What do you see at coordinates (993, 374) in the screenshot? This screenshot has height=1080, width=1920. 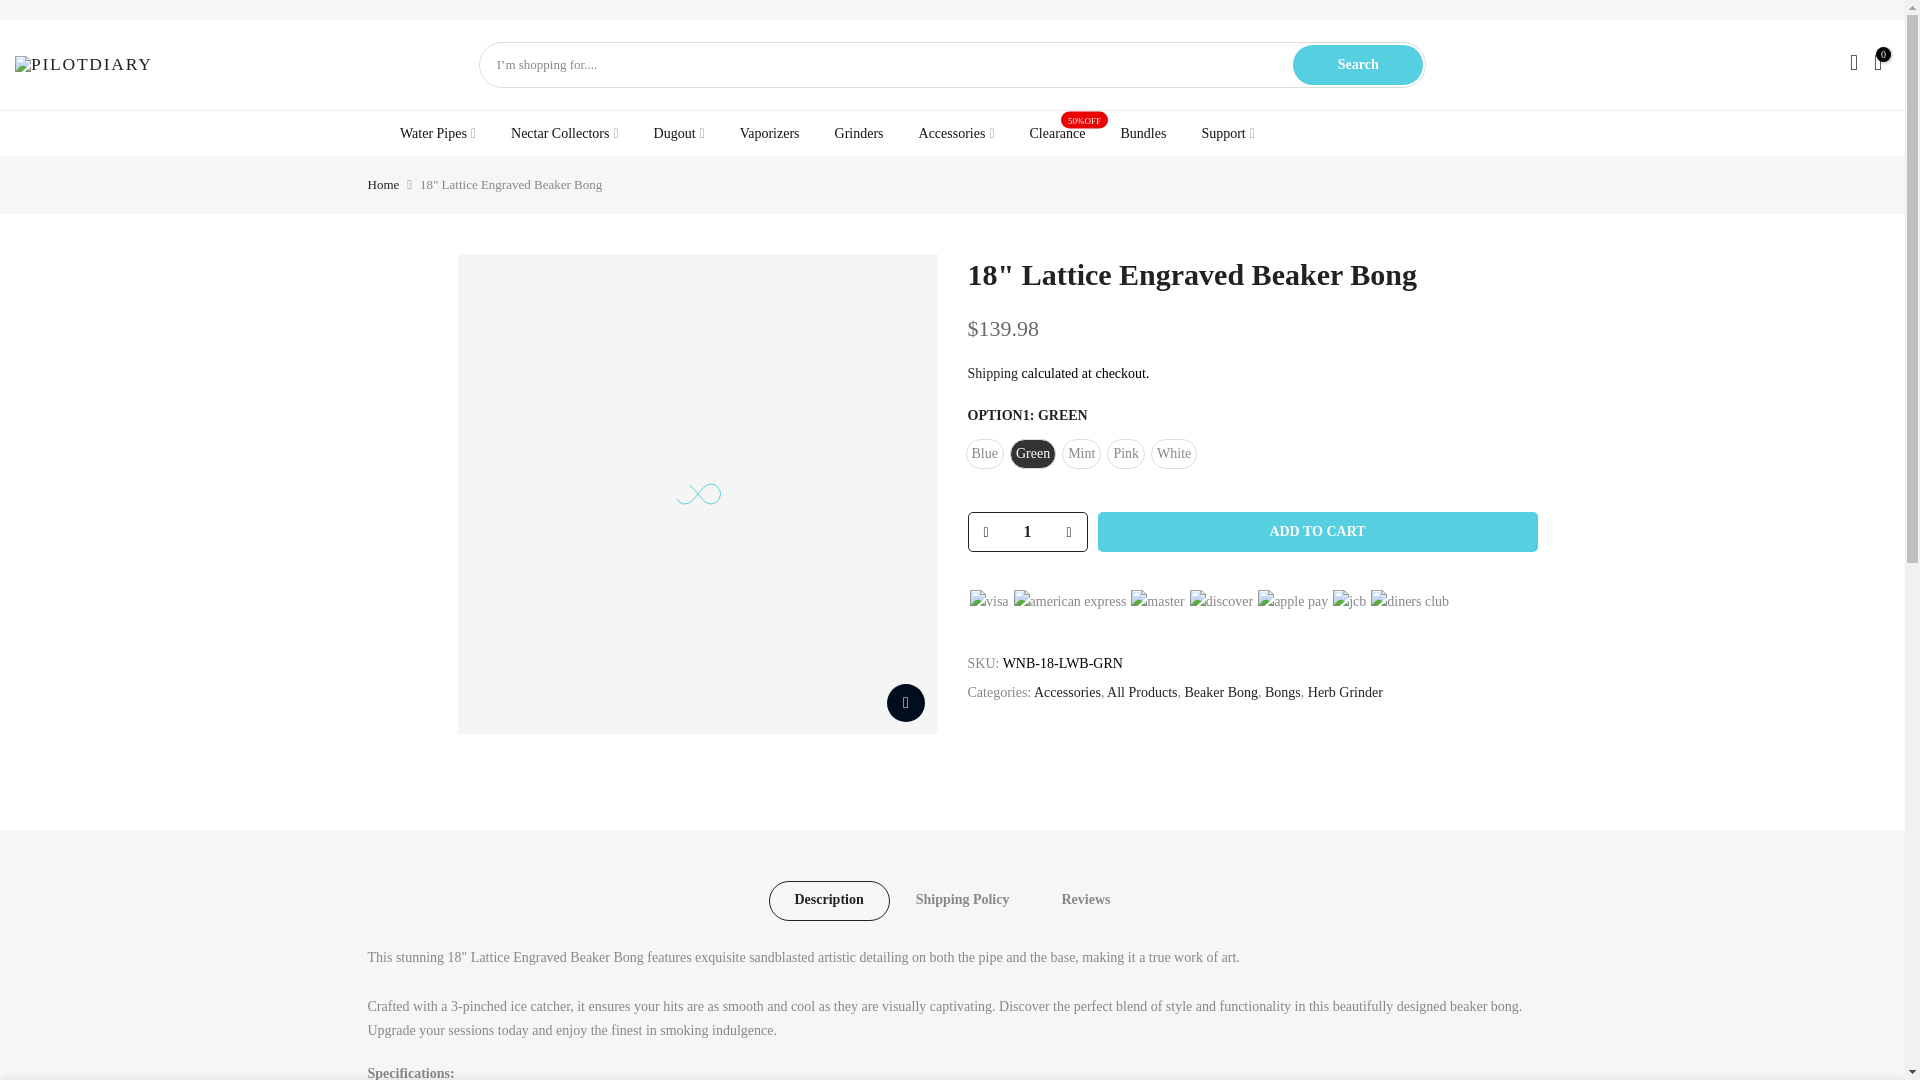 I see `Shipping` at bounding box center [993, 374].